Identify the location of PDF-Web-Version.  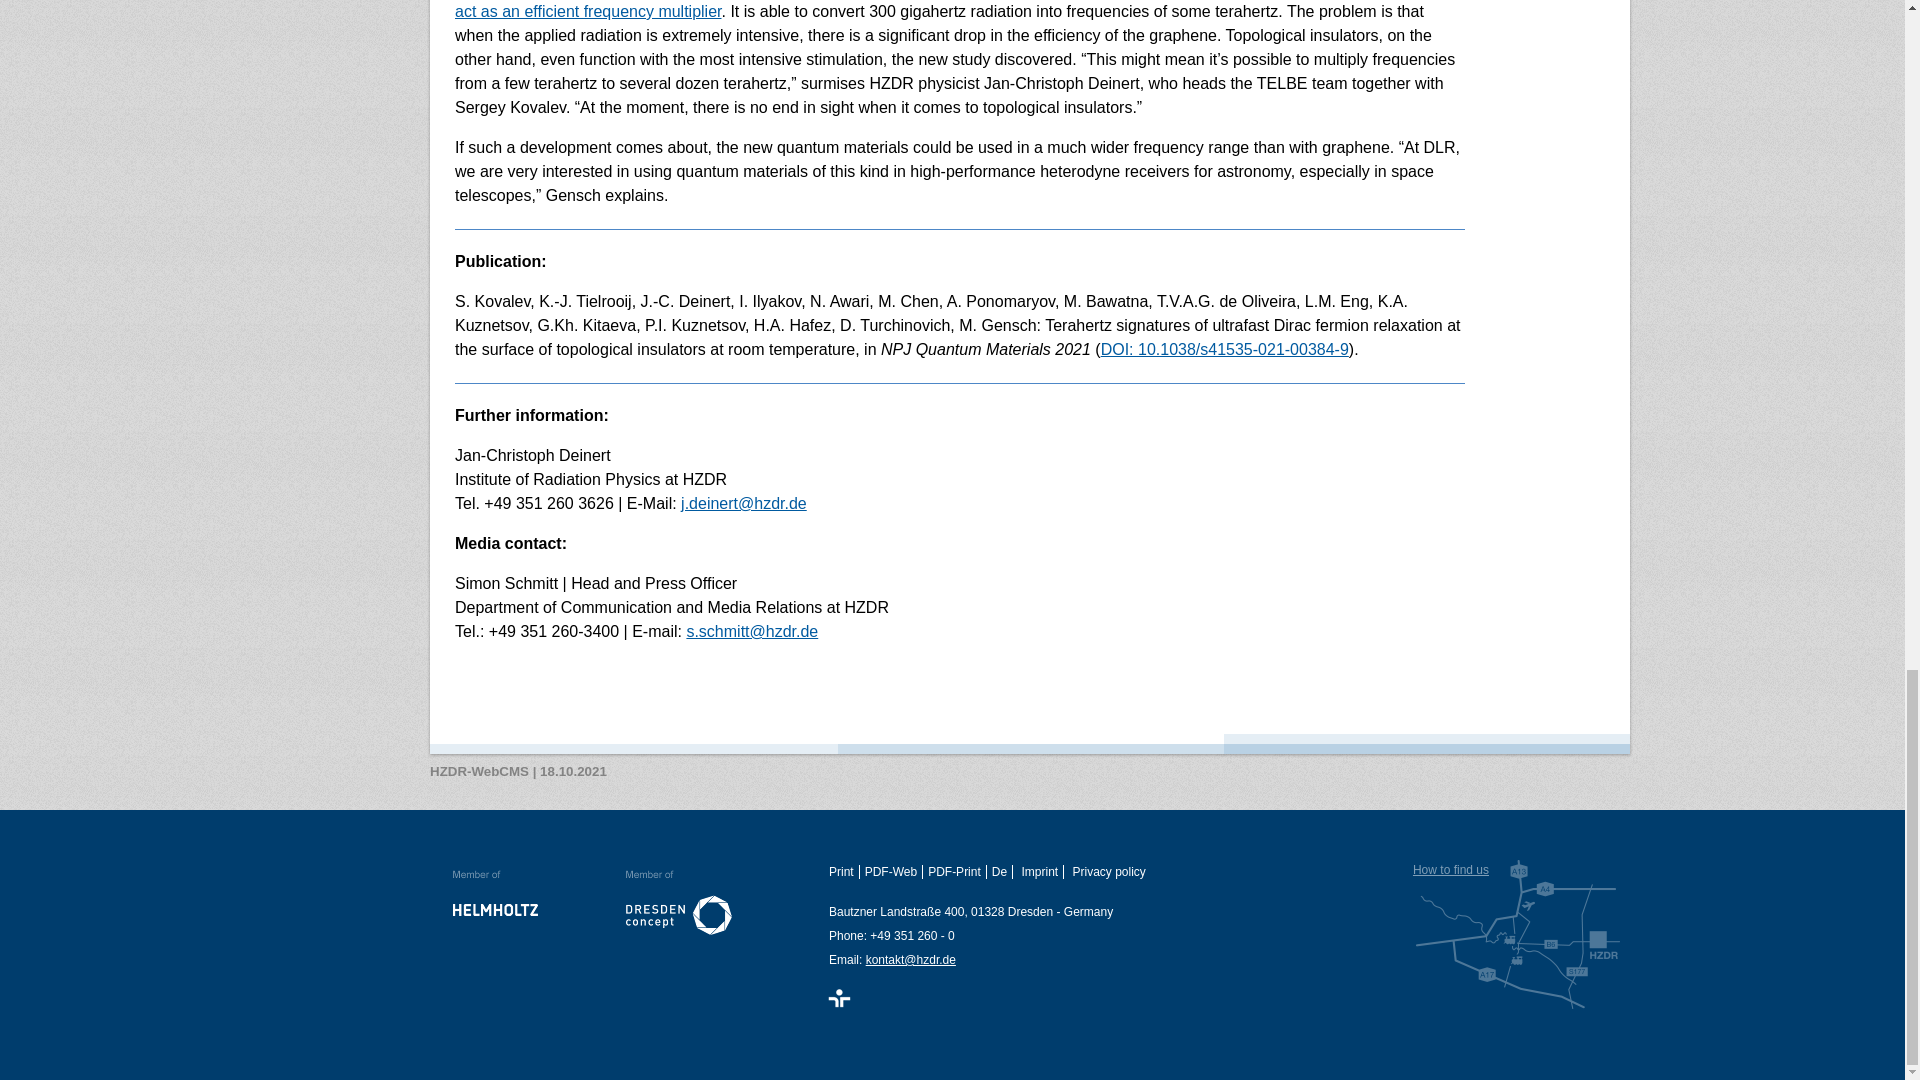
(894, 872).